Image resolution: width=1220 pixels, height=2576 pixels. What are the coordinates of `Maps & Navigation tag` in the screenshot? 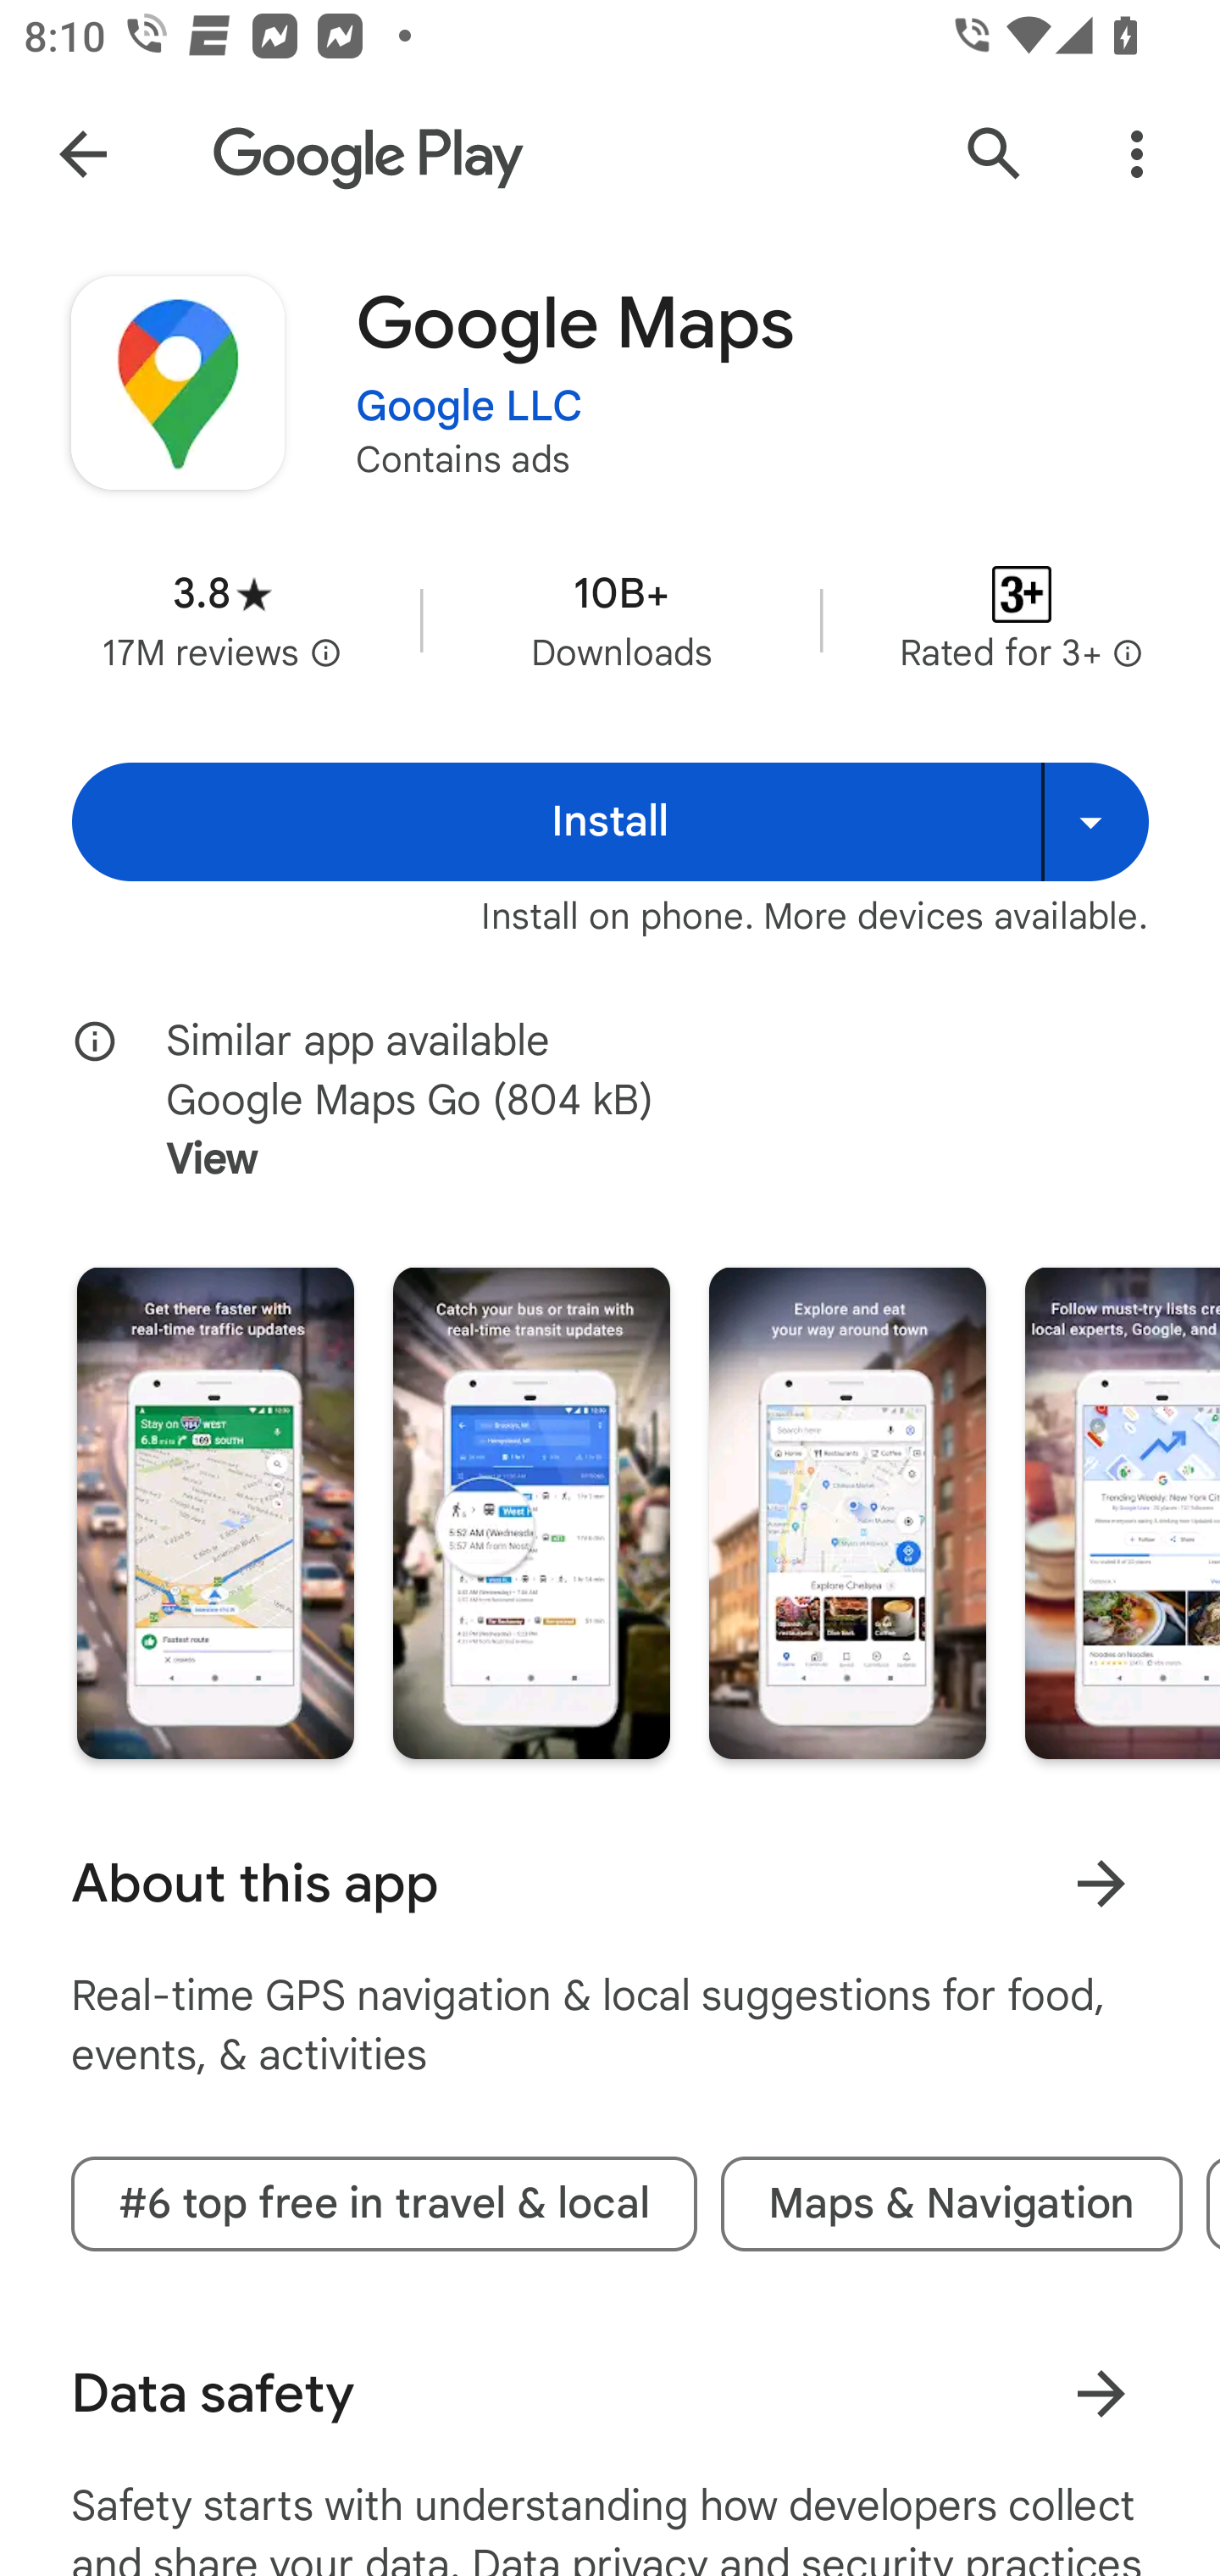 It's located at (951, 2203).